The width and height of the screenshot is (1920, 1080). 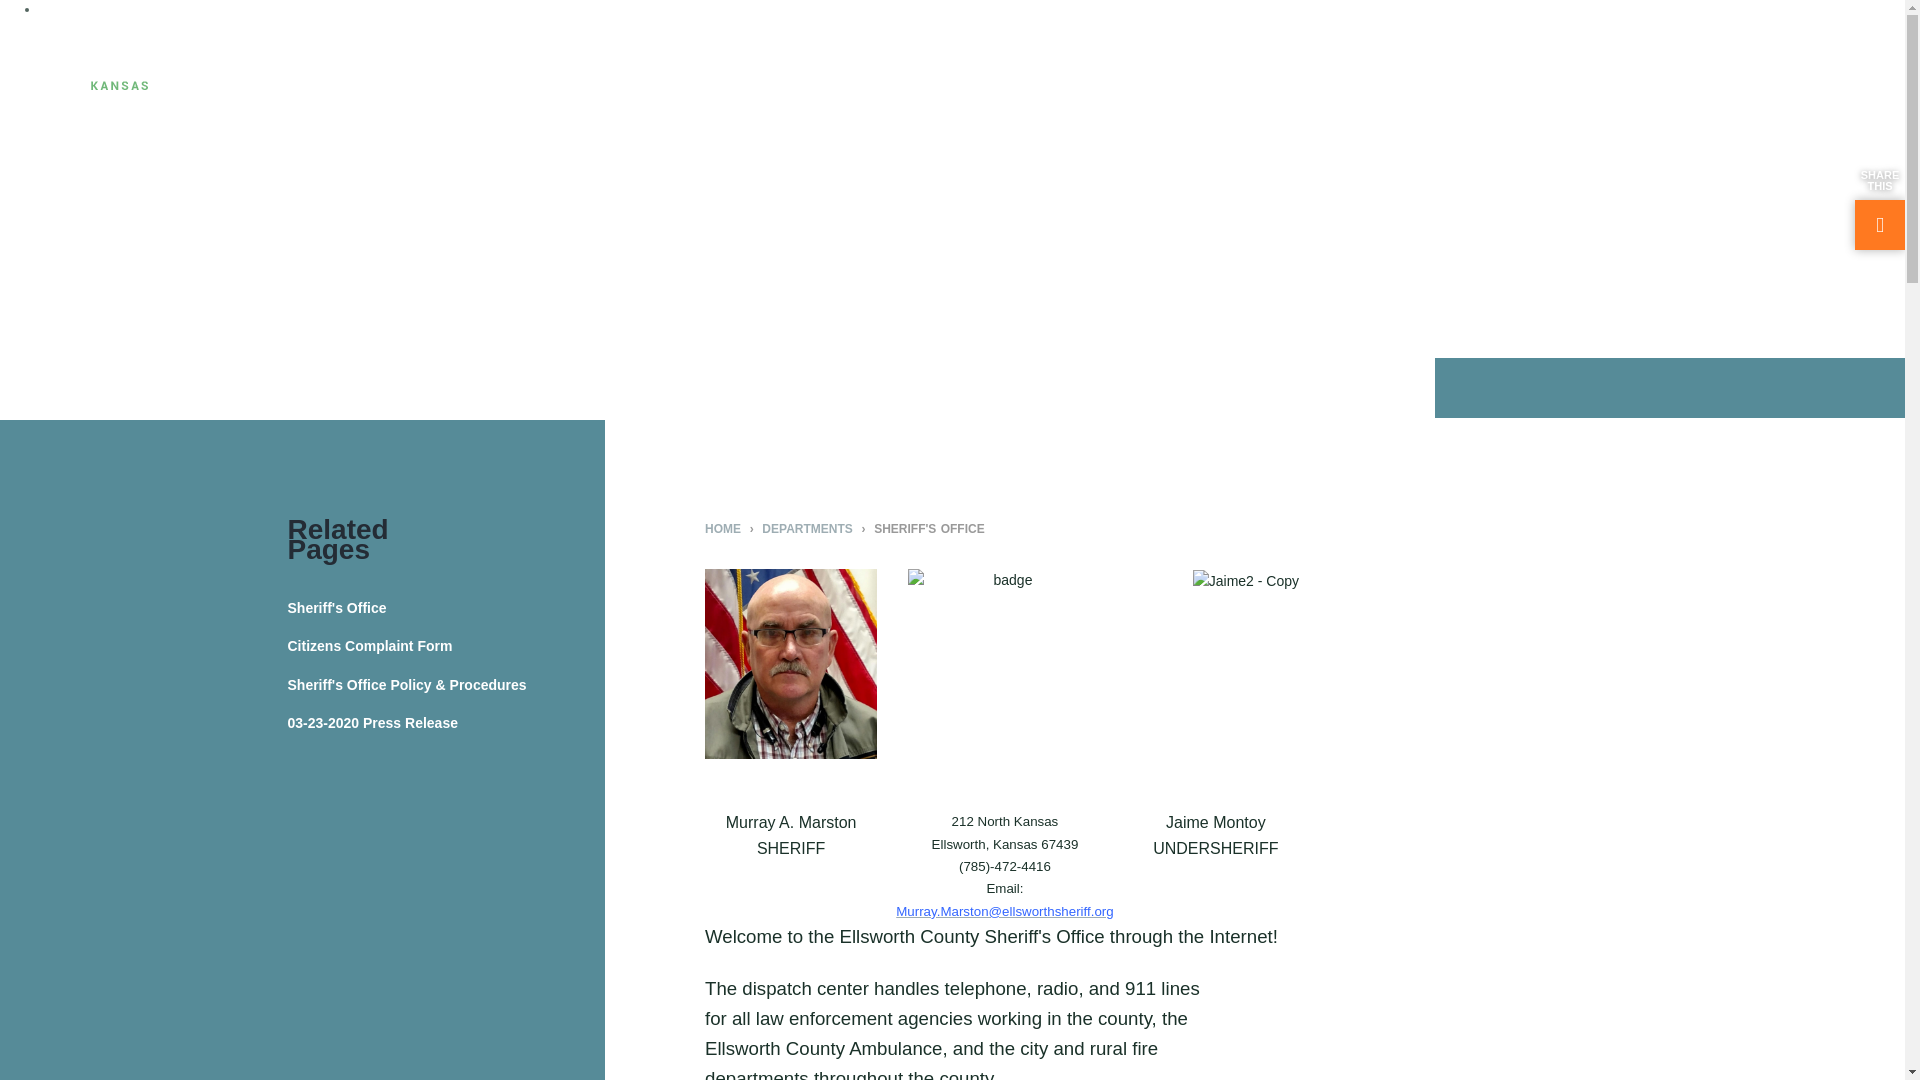 What do you see at coordinates (722, 528) in the screenshot?
I see `HOME` at bounding box center [722, 528].